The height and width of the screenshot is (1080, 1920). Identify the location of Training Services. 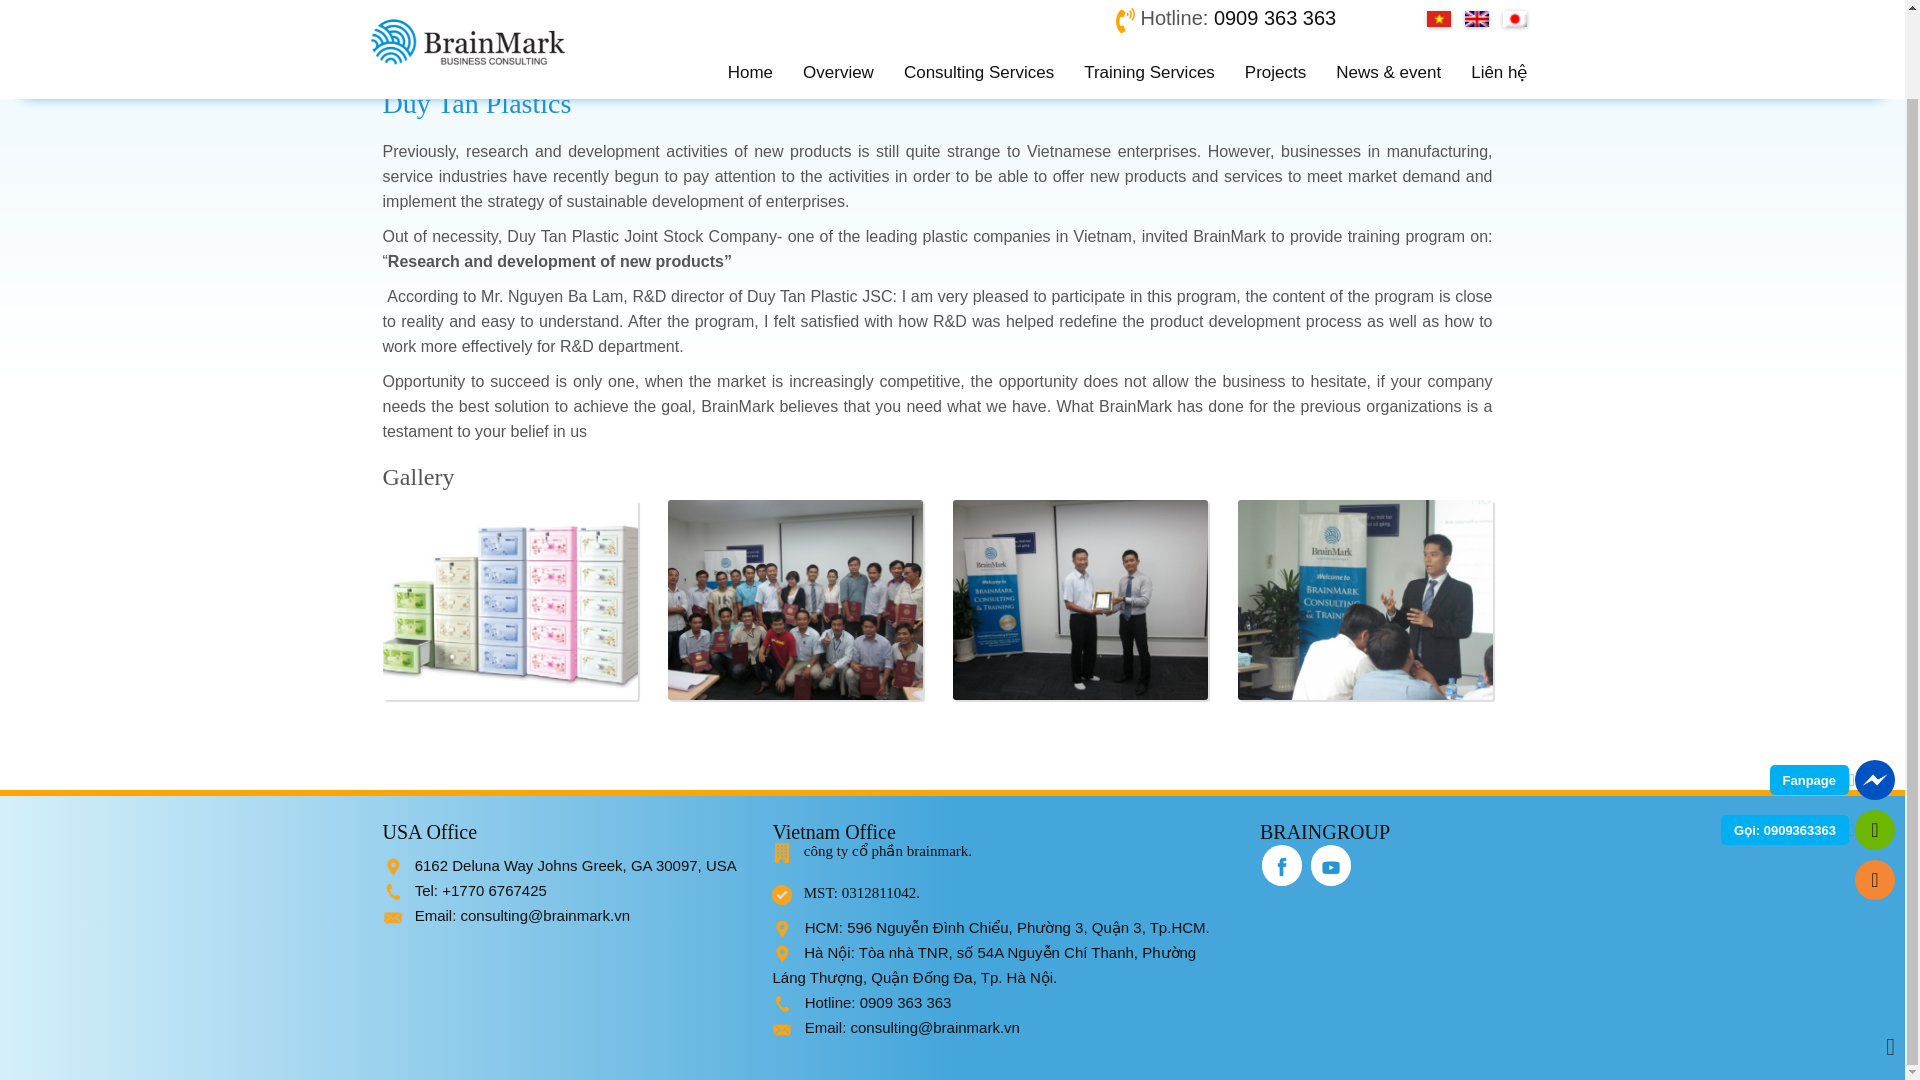
(1150, 2).